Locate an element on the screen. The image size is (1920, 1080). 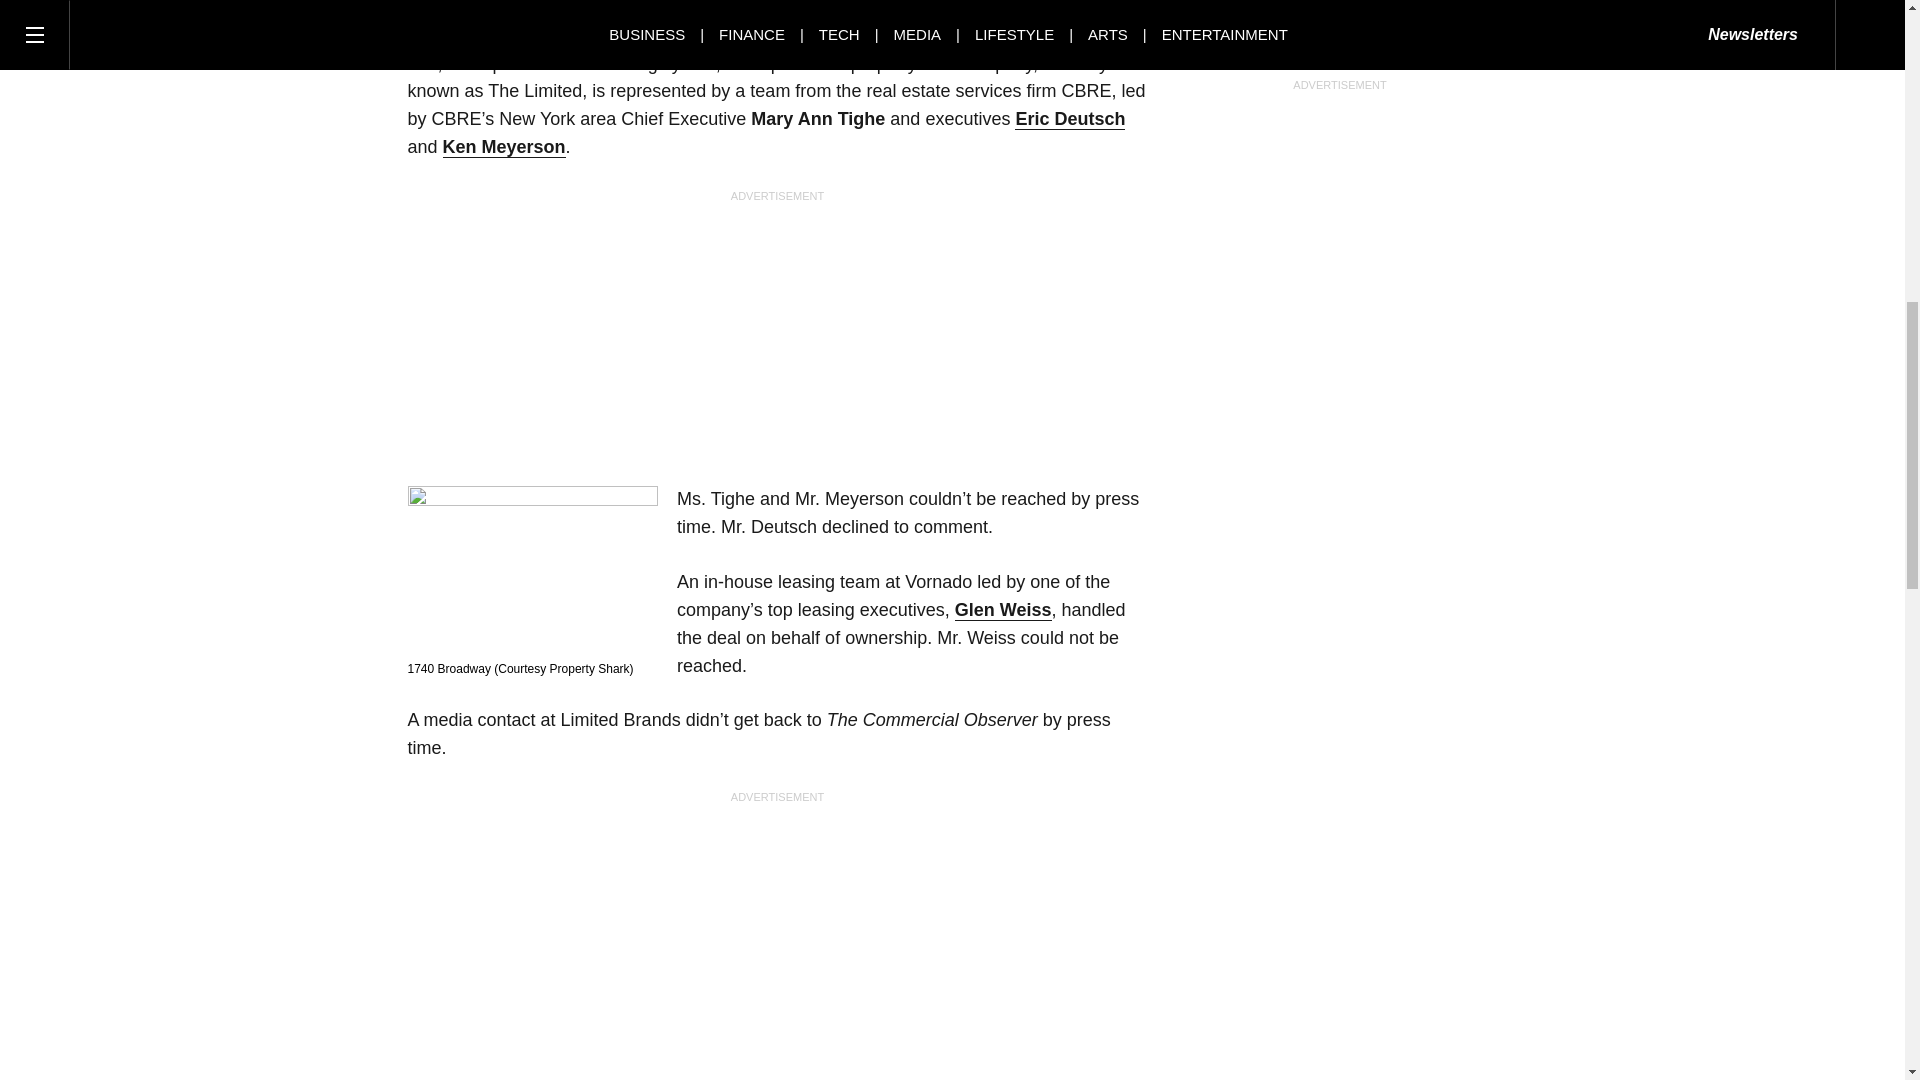
Glen Weiss is located at coordinates (1003, 610).